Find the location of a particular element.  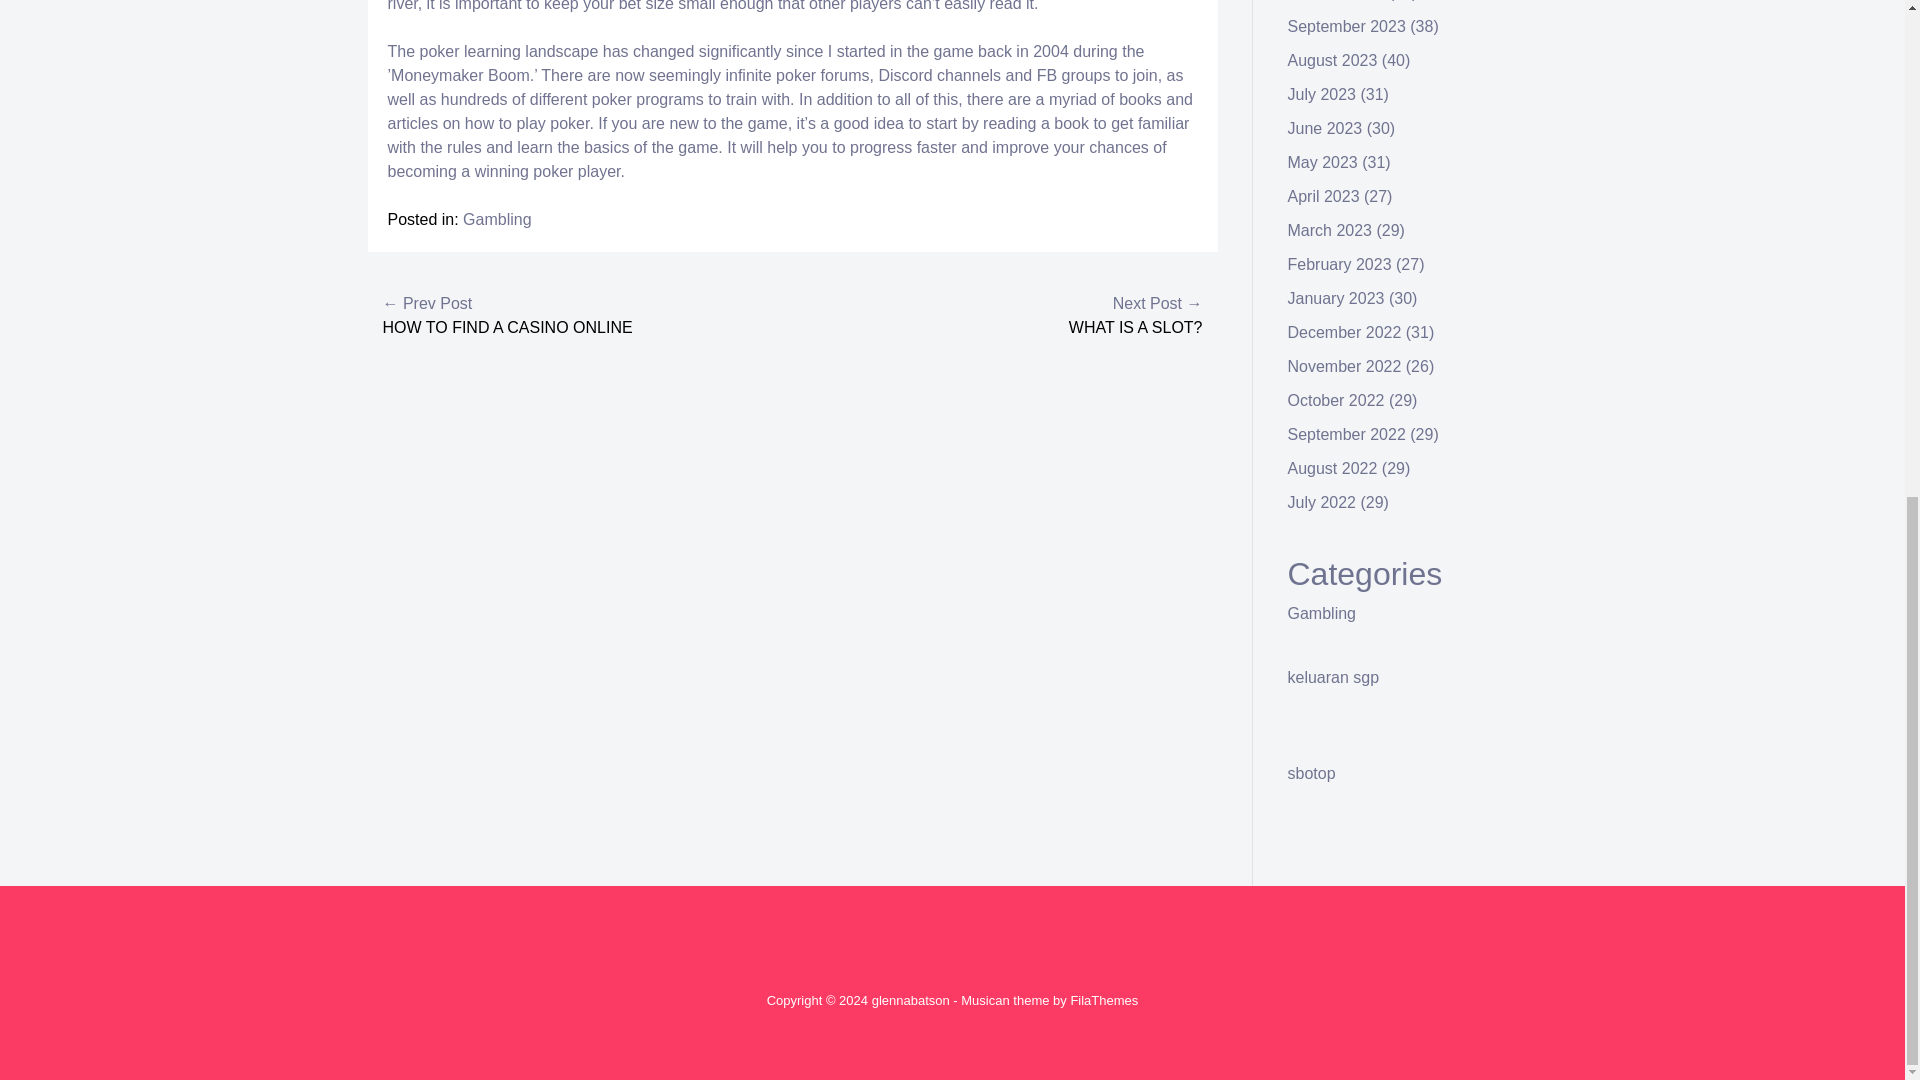

July 2022 is located at coordinates (1322, 502).